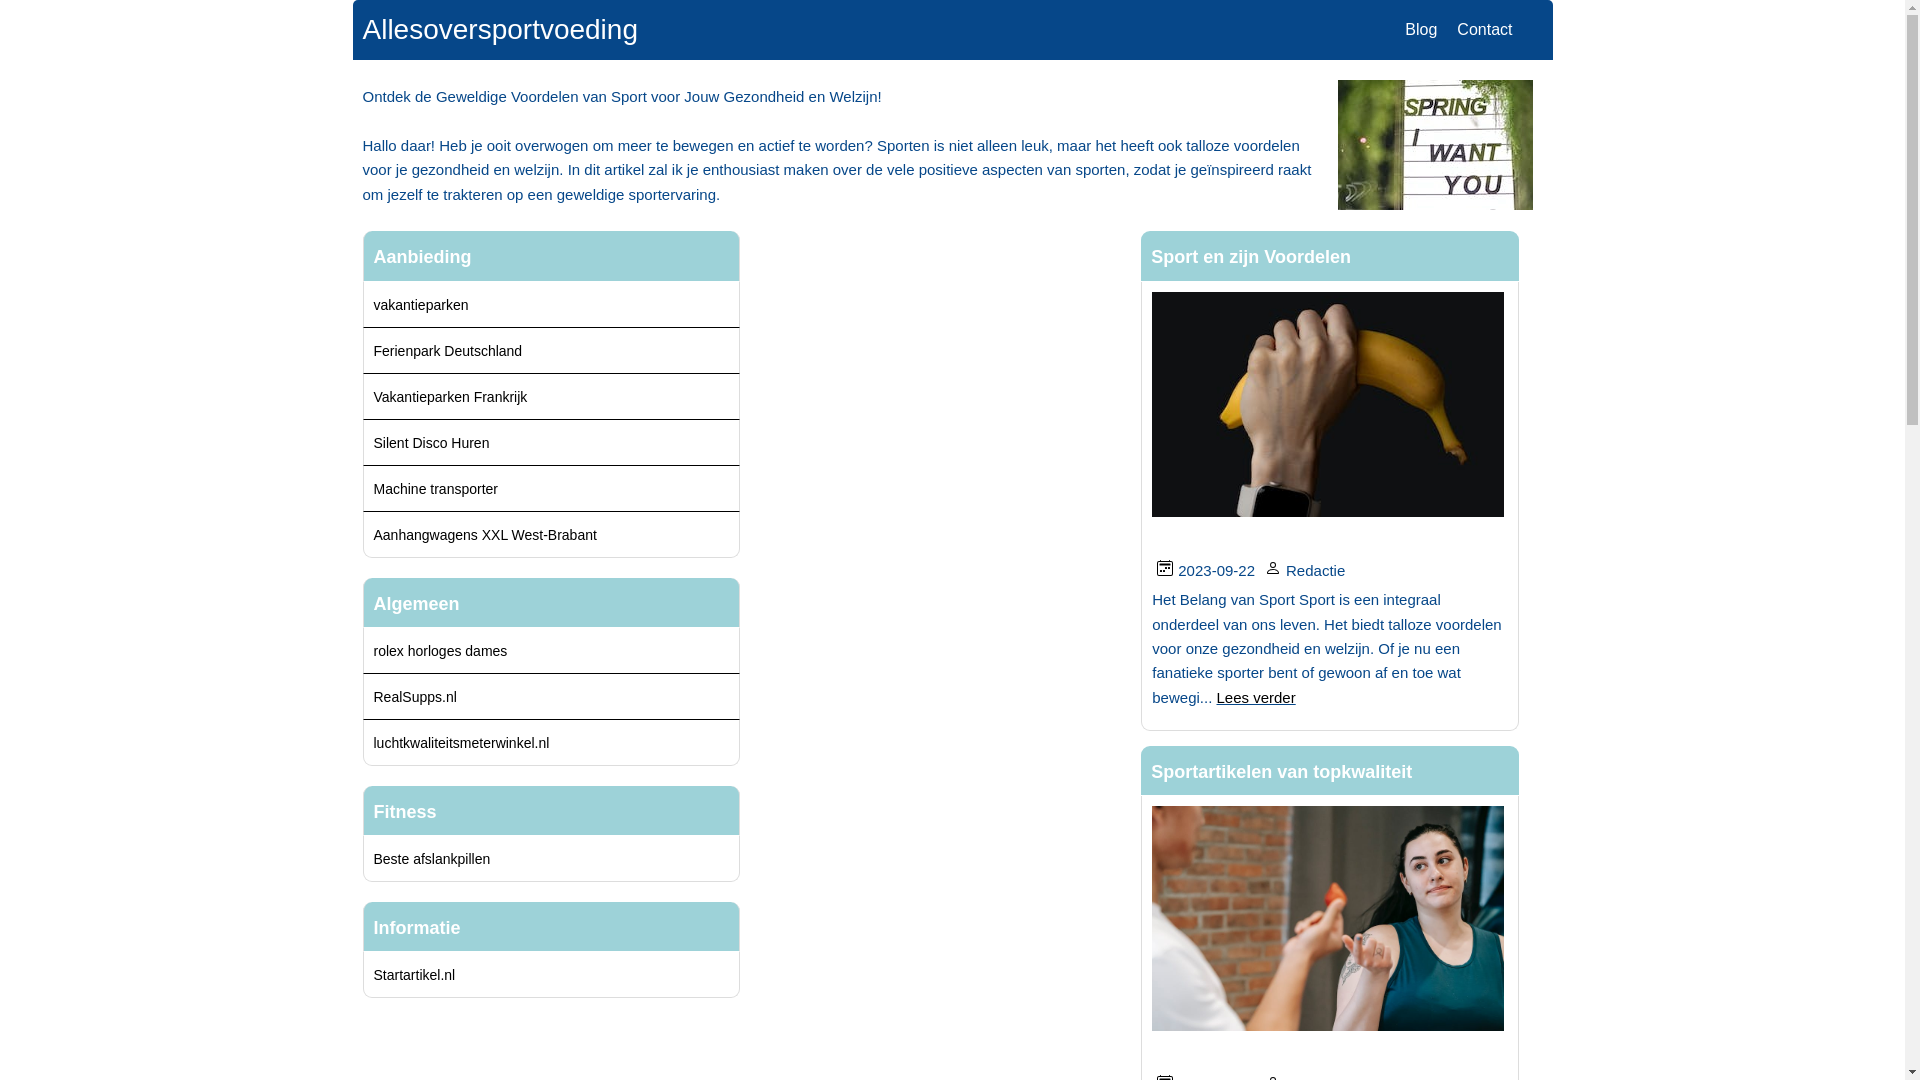 This screenshot has width=1920, height=1080. I want to click on RealSupps.nl, so click(416, 697).